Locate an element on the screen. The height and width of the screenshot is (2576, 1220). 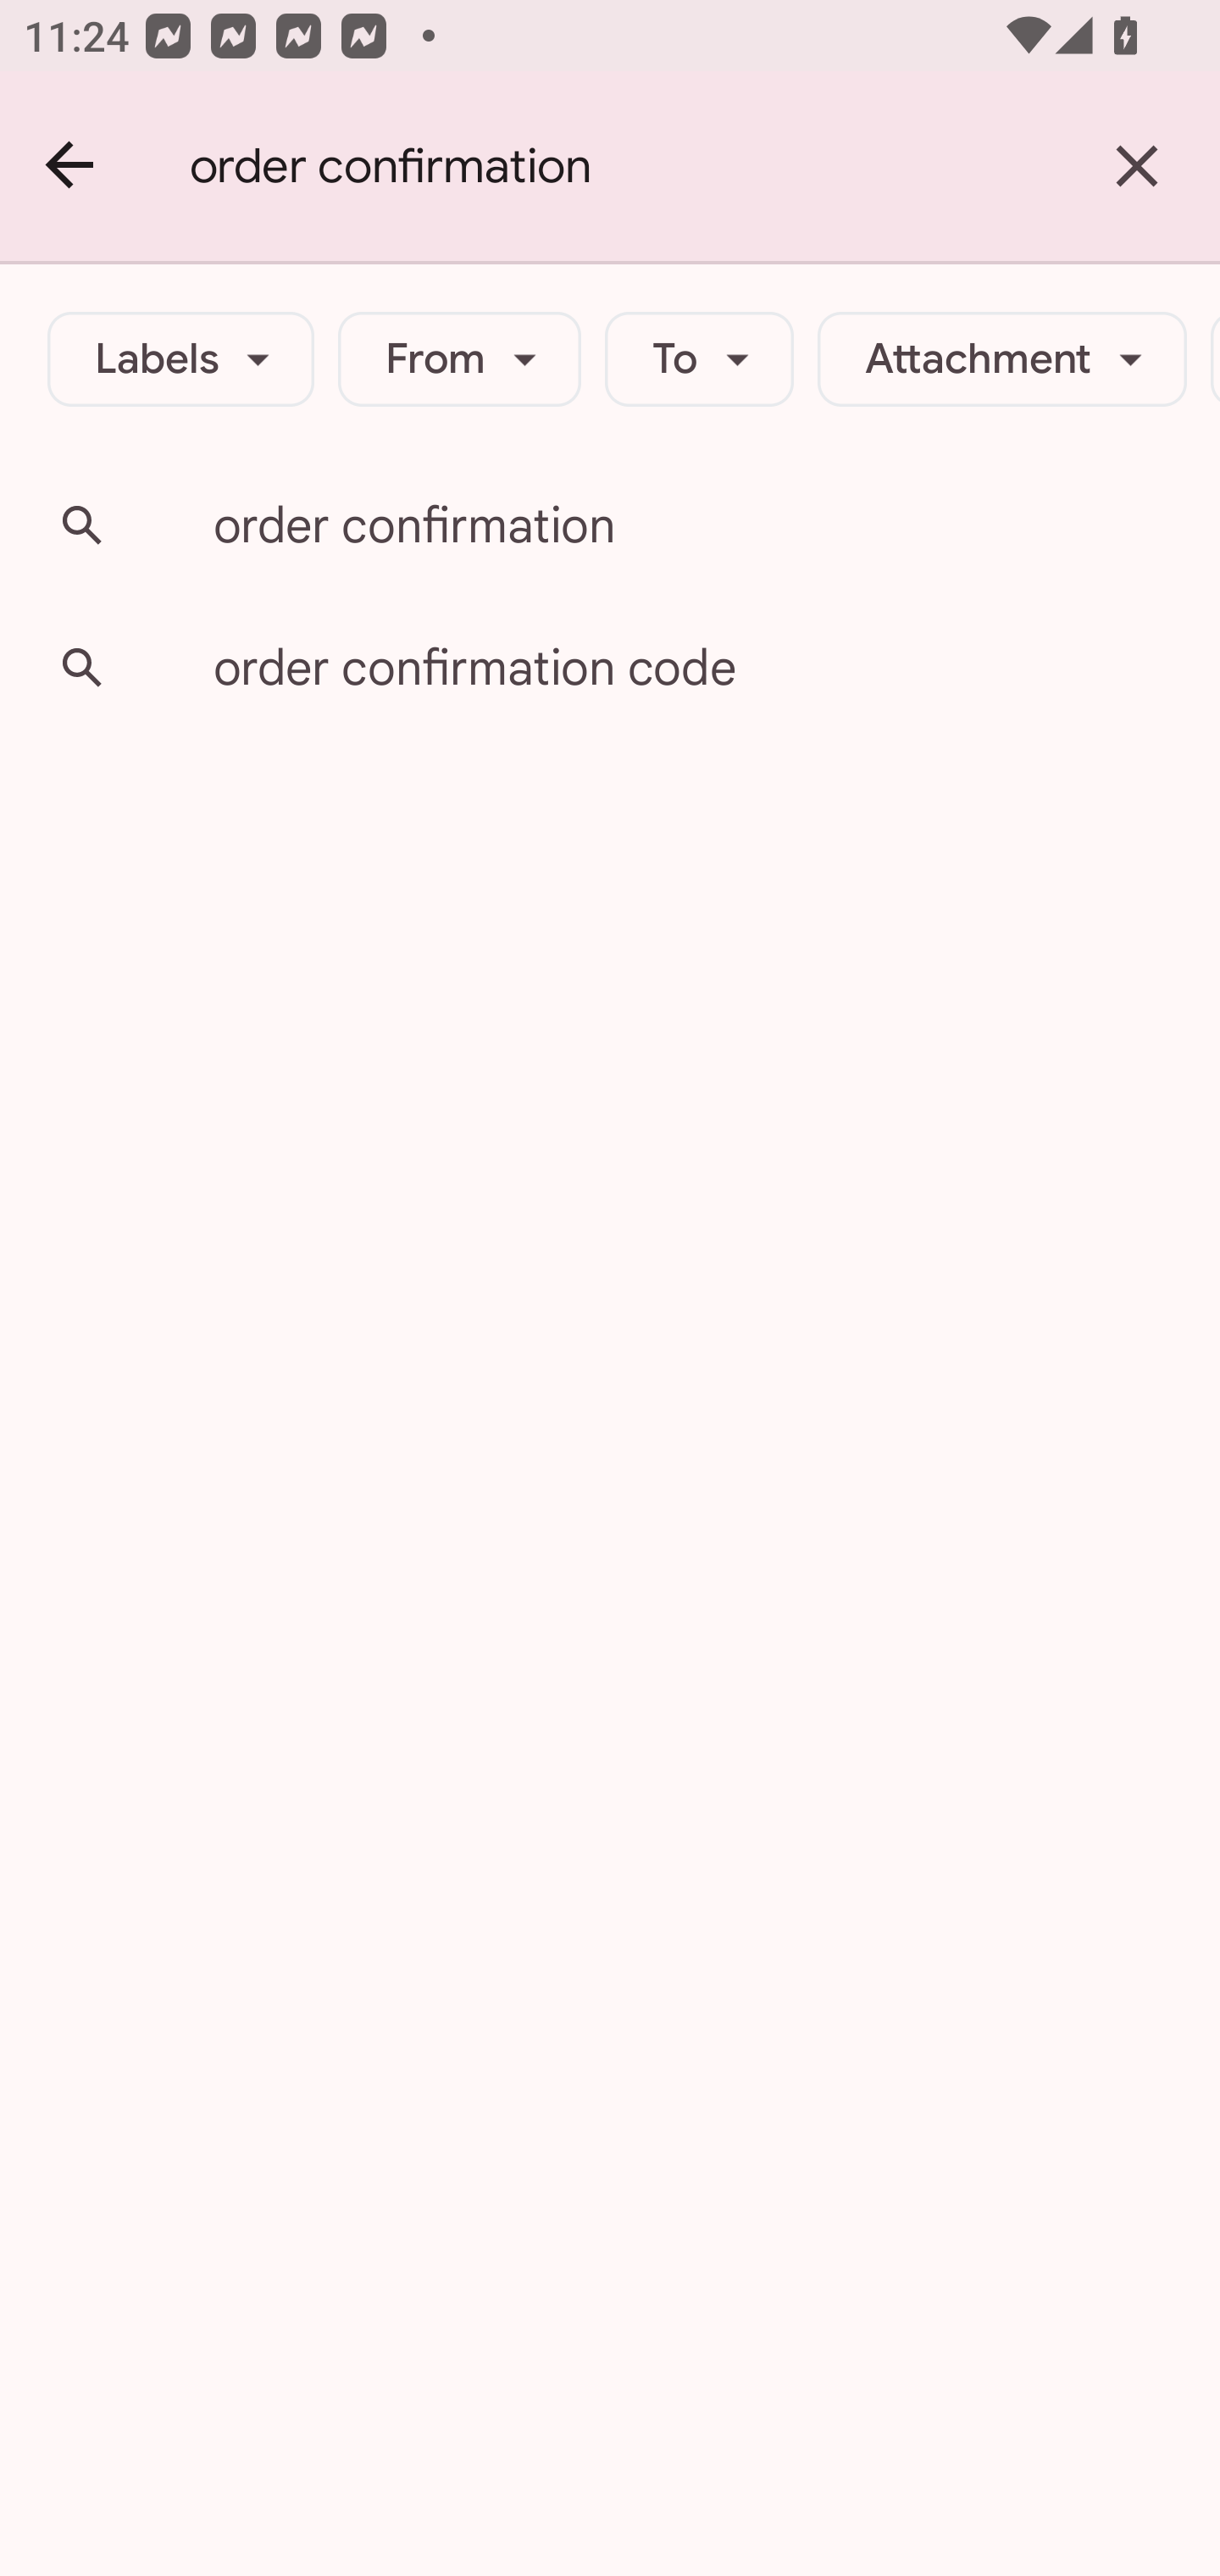
order confirmation Suggestion: order confirmation is located at coordinates (610, 525).